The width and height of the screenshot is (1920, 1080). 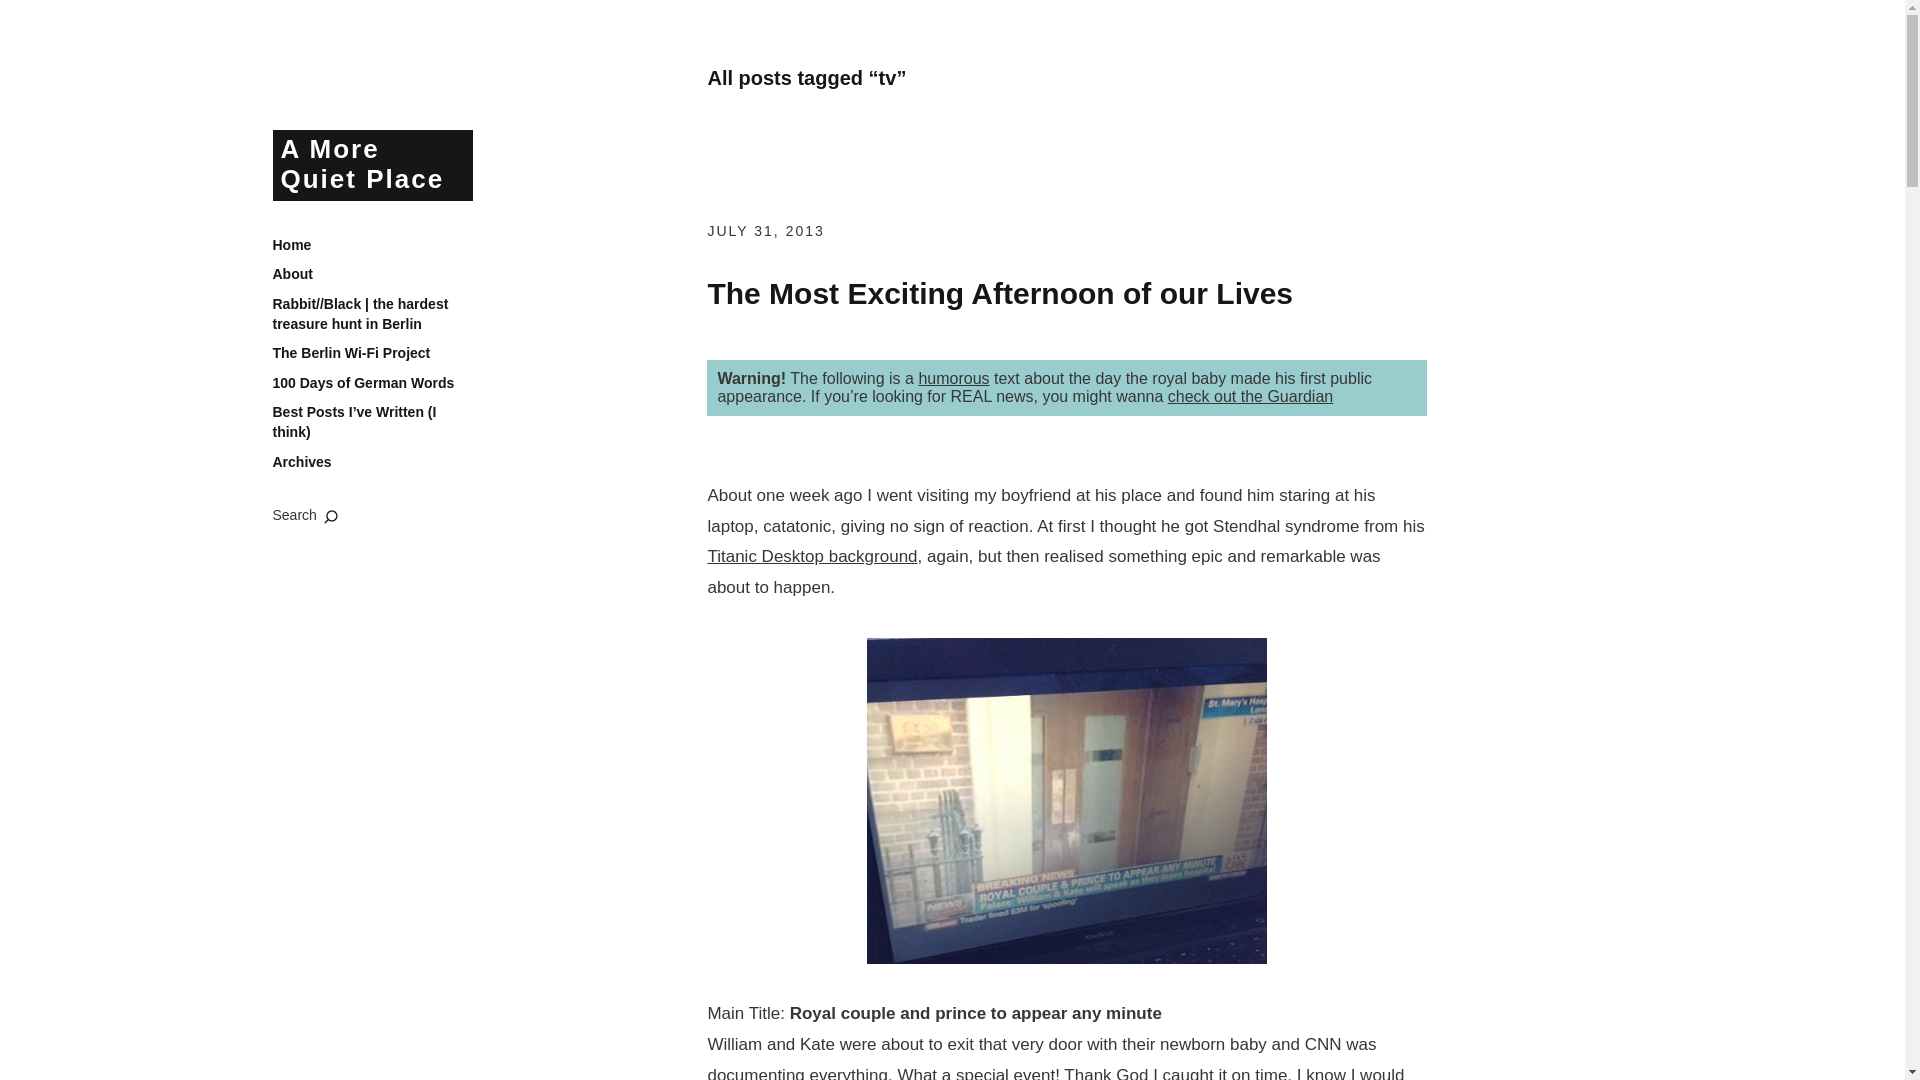 I want to click on About, so click(x=292, y=274).